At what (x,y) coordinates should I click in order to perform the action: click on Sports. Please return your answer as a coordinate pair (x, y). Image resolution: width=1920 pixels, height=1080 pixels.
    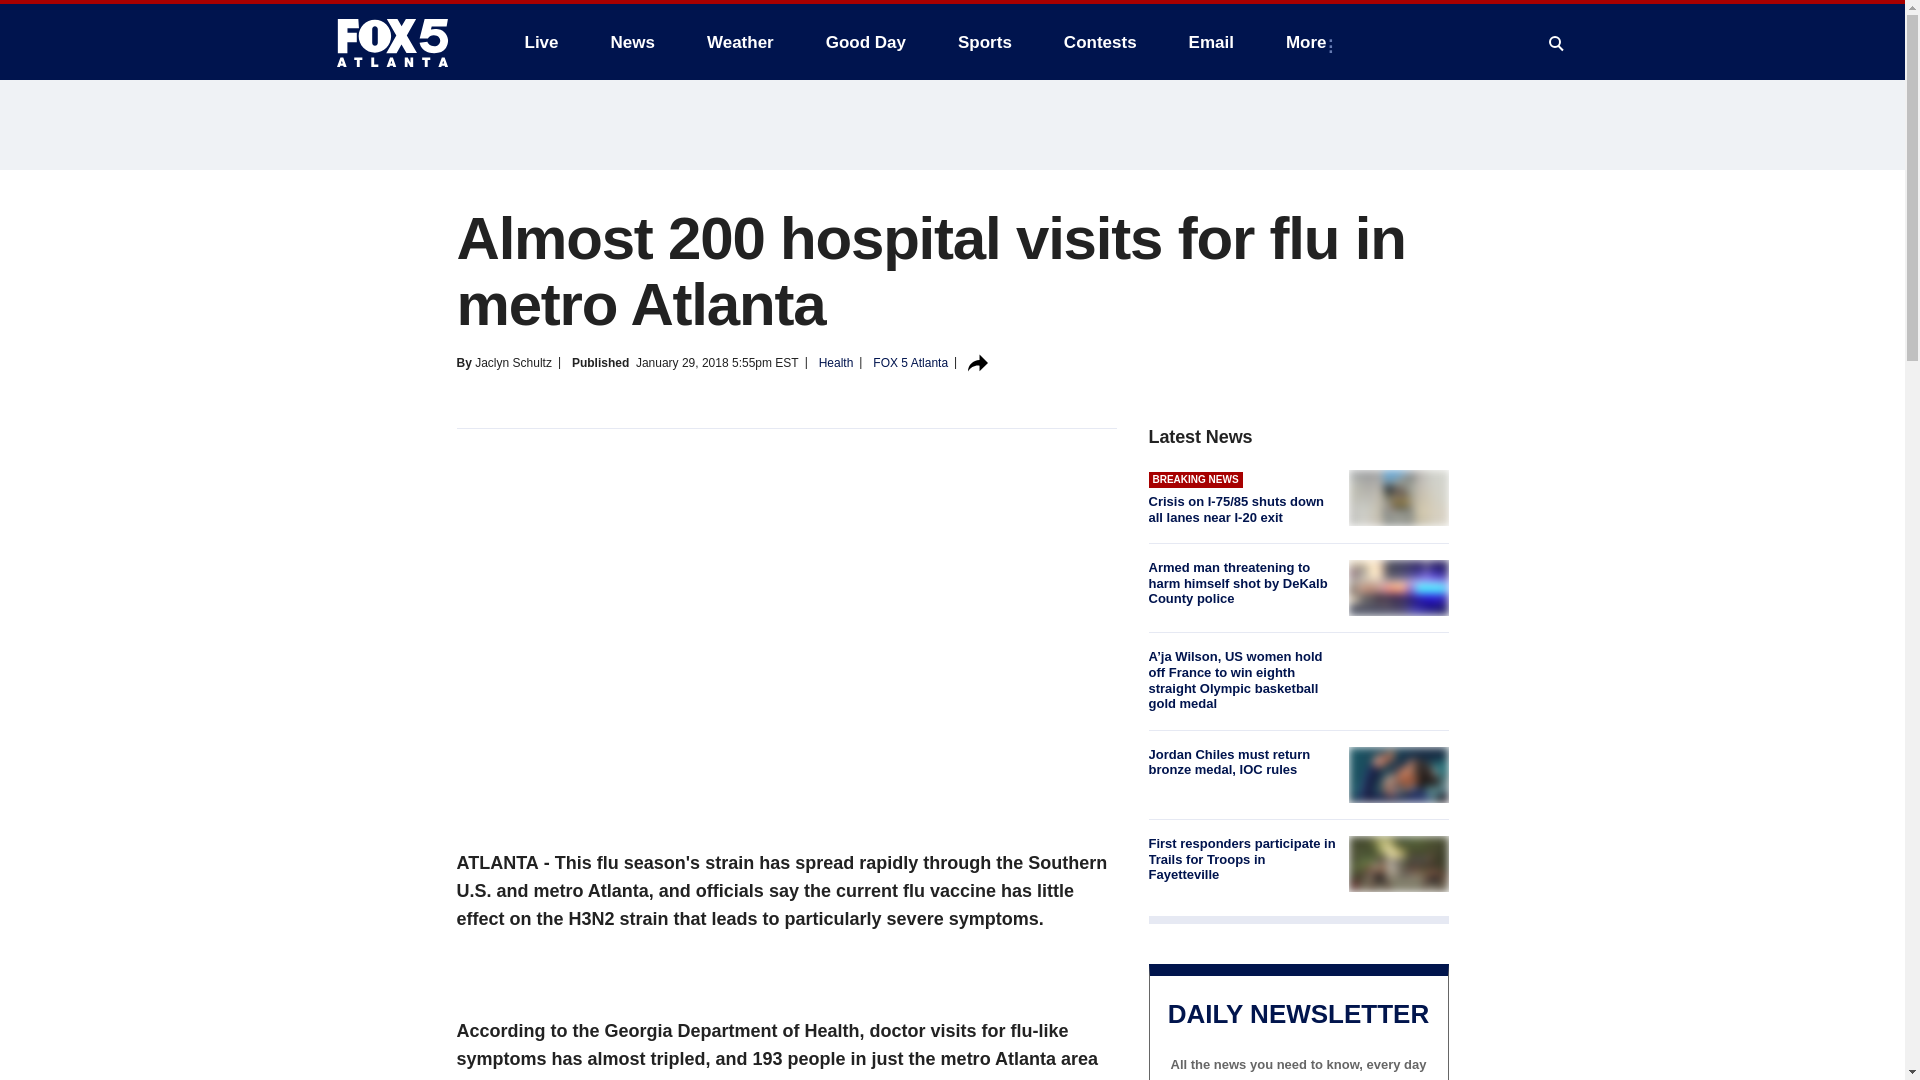
    Looking at the image, I should click on (984, 42).